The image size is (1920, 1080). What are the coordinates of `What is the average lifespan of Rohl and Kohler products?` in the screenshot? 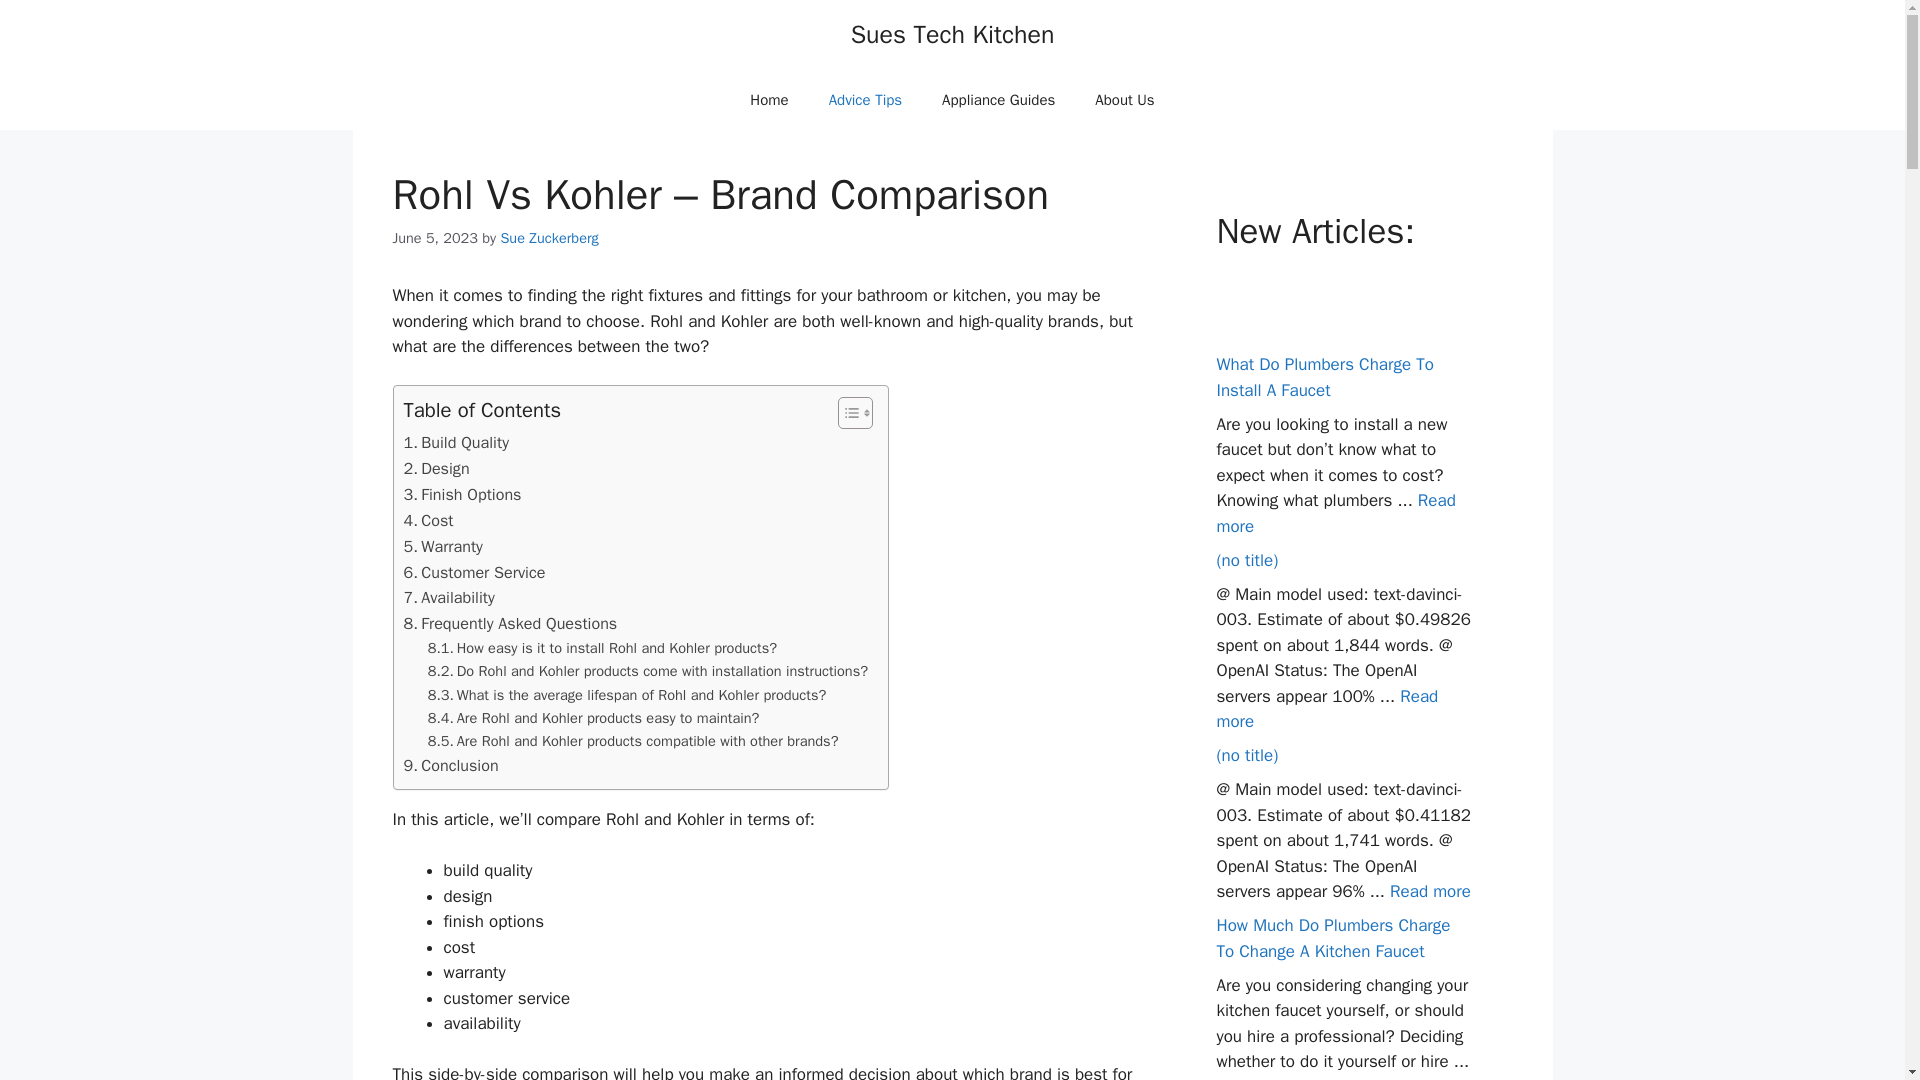 It's located at (628, 695).